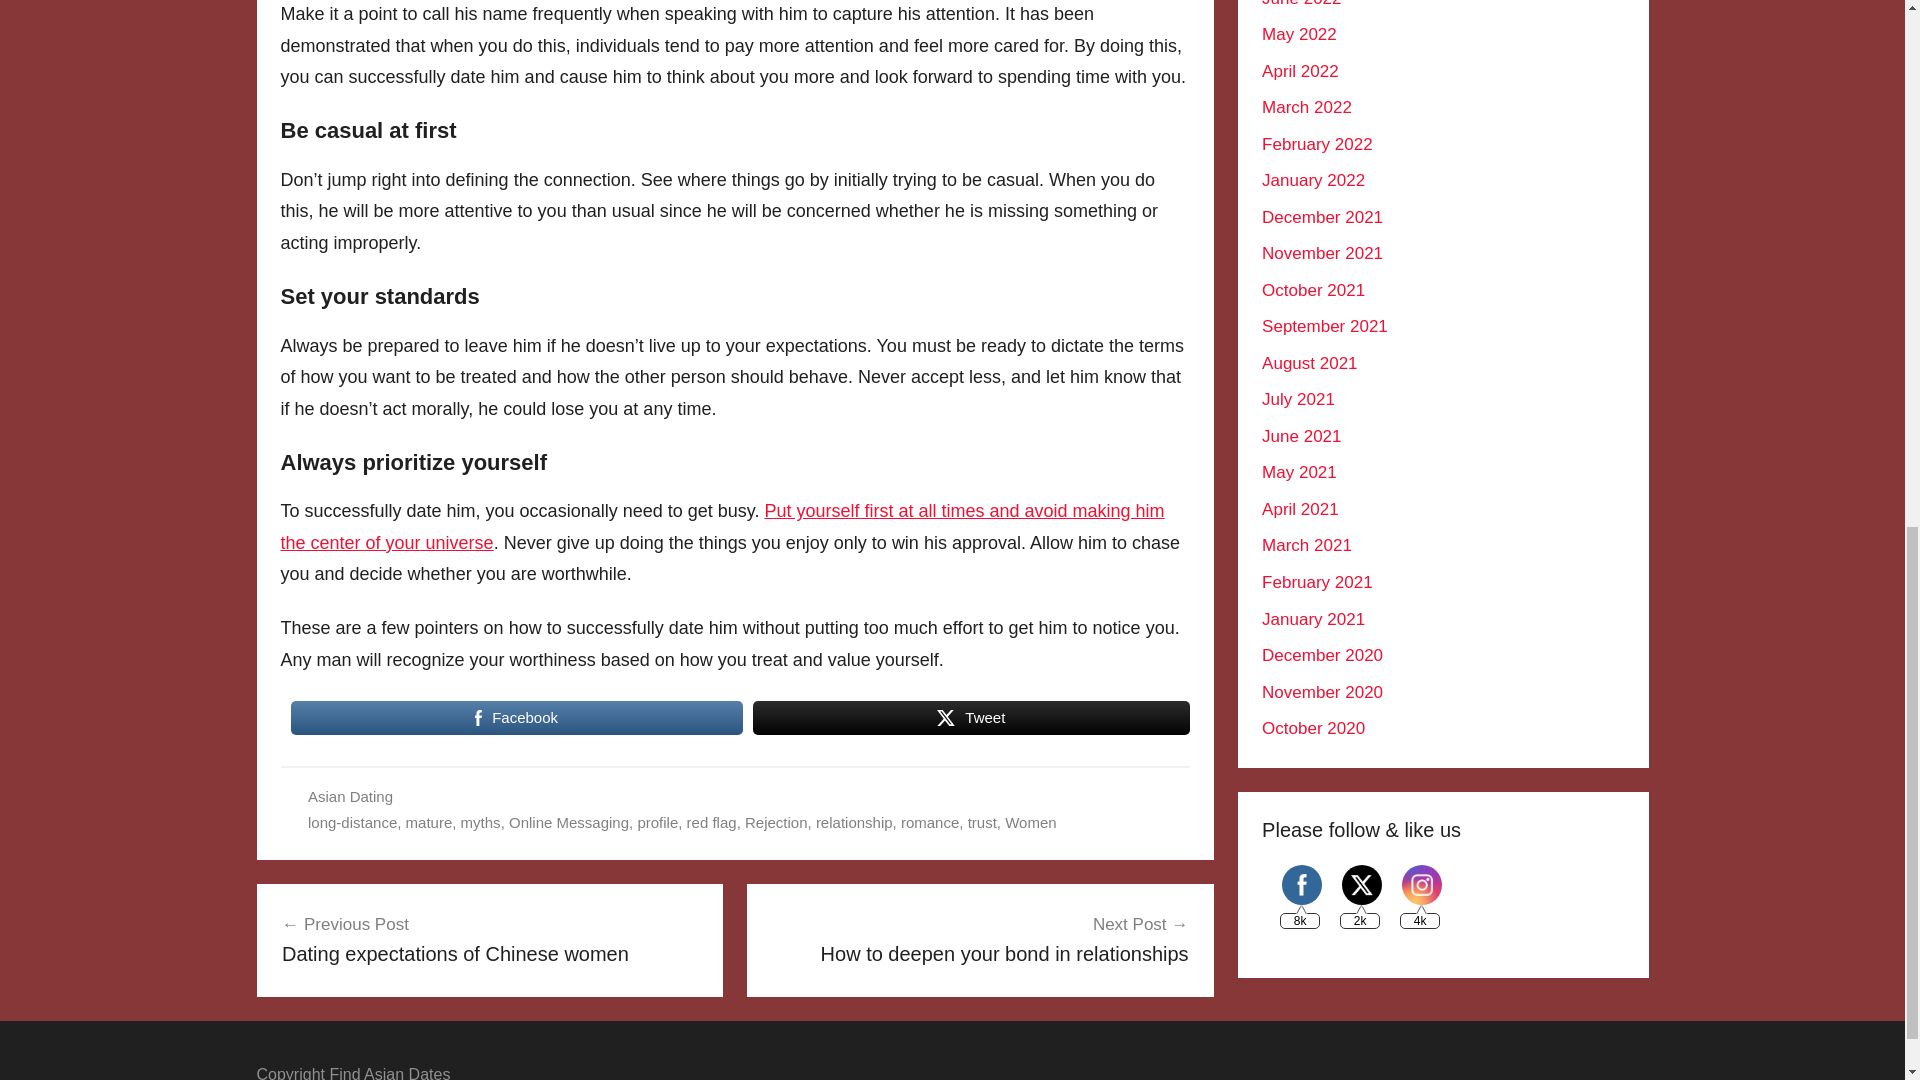 The height and width of the screenshot is (1080, 1920). What do you see at coordinates (929, 822) in the screenshot?
I see `romance` at bounding box center [929, 822].